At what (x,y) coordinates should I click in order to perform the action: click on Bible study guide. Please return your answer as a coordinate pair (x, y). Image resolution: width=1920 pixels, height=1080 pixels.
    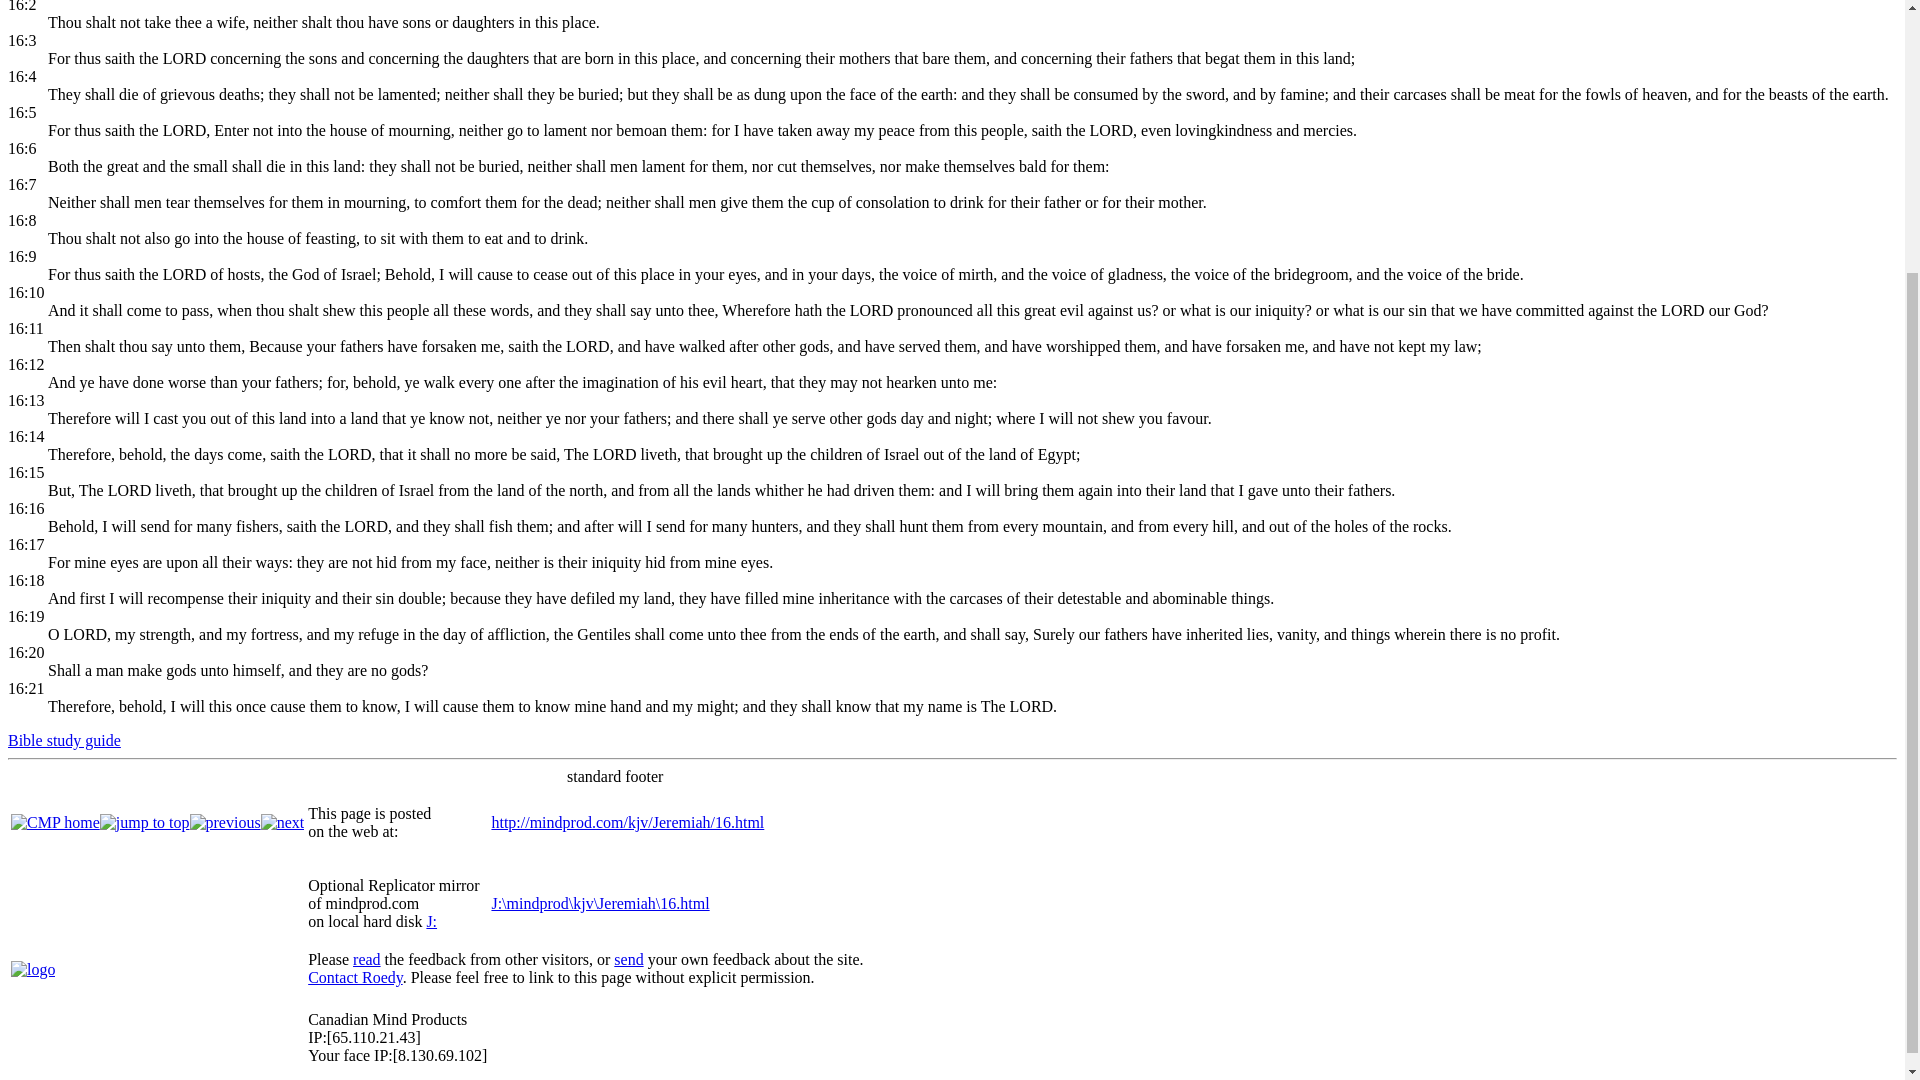
    Looking at the image, I should click on (64, 740).